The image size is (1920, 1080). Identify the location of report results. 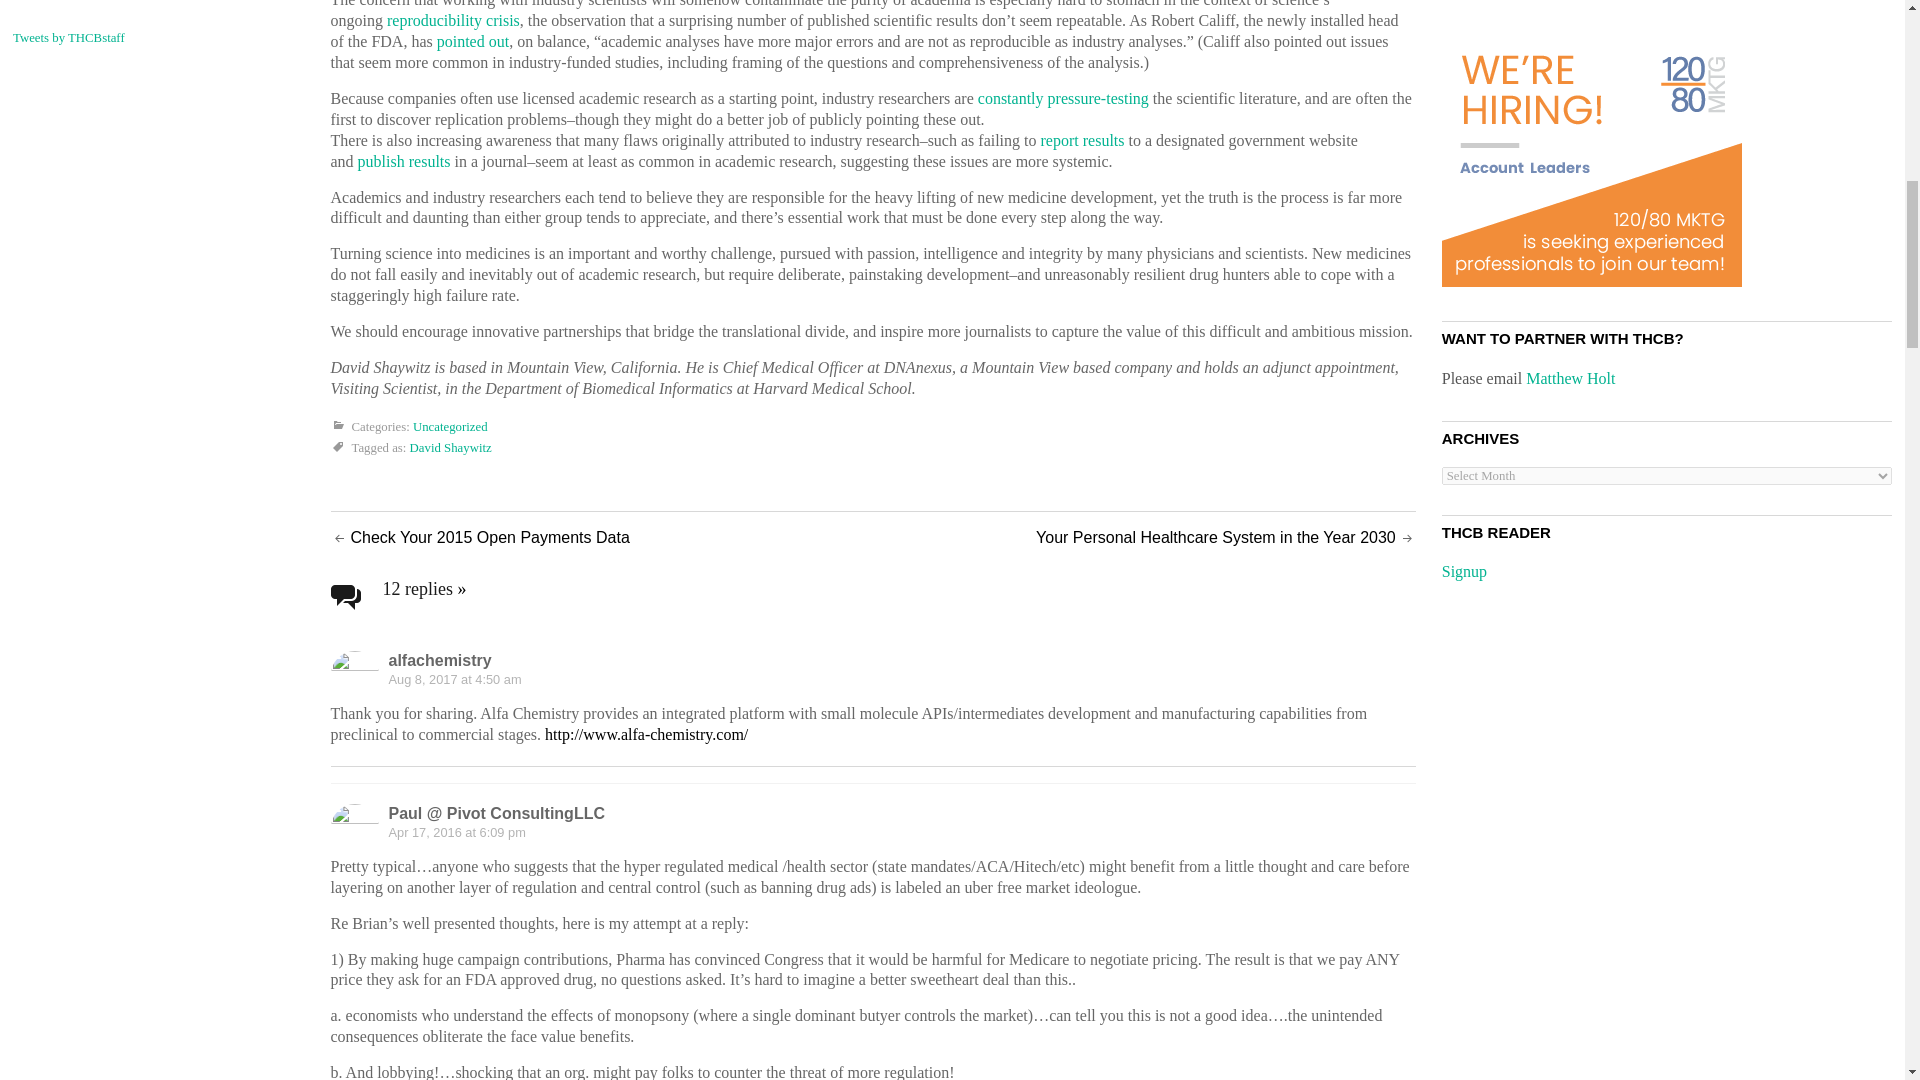
(1082, 140).